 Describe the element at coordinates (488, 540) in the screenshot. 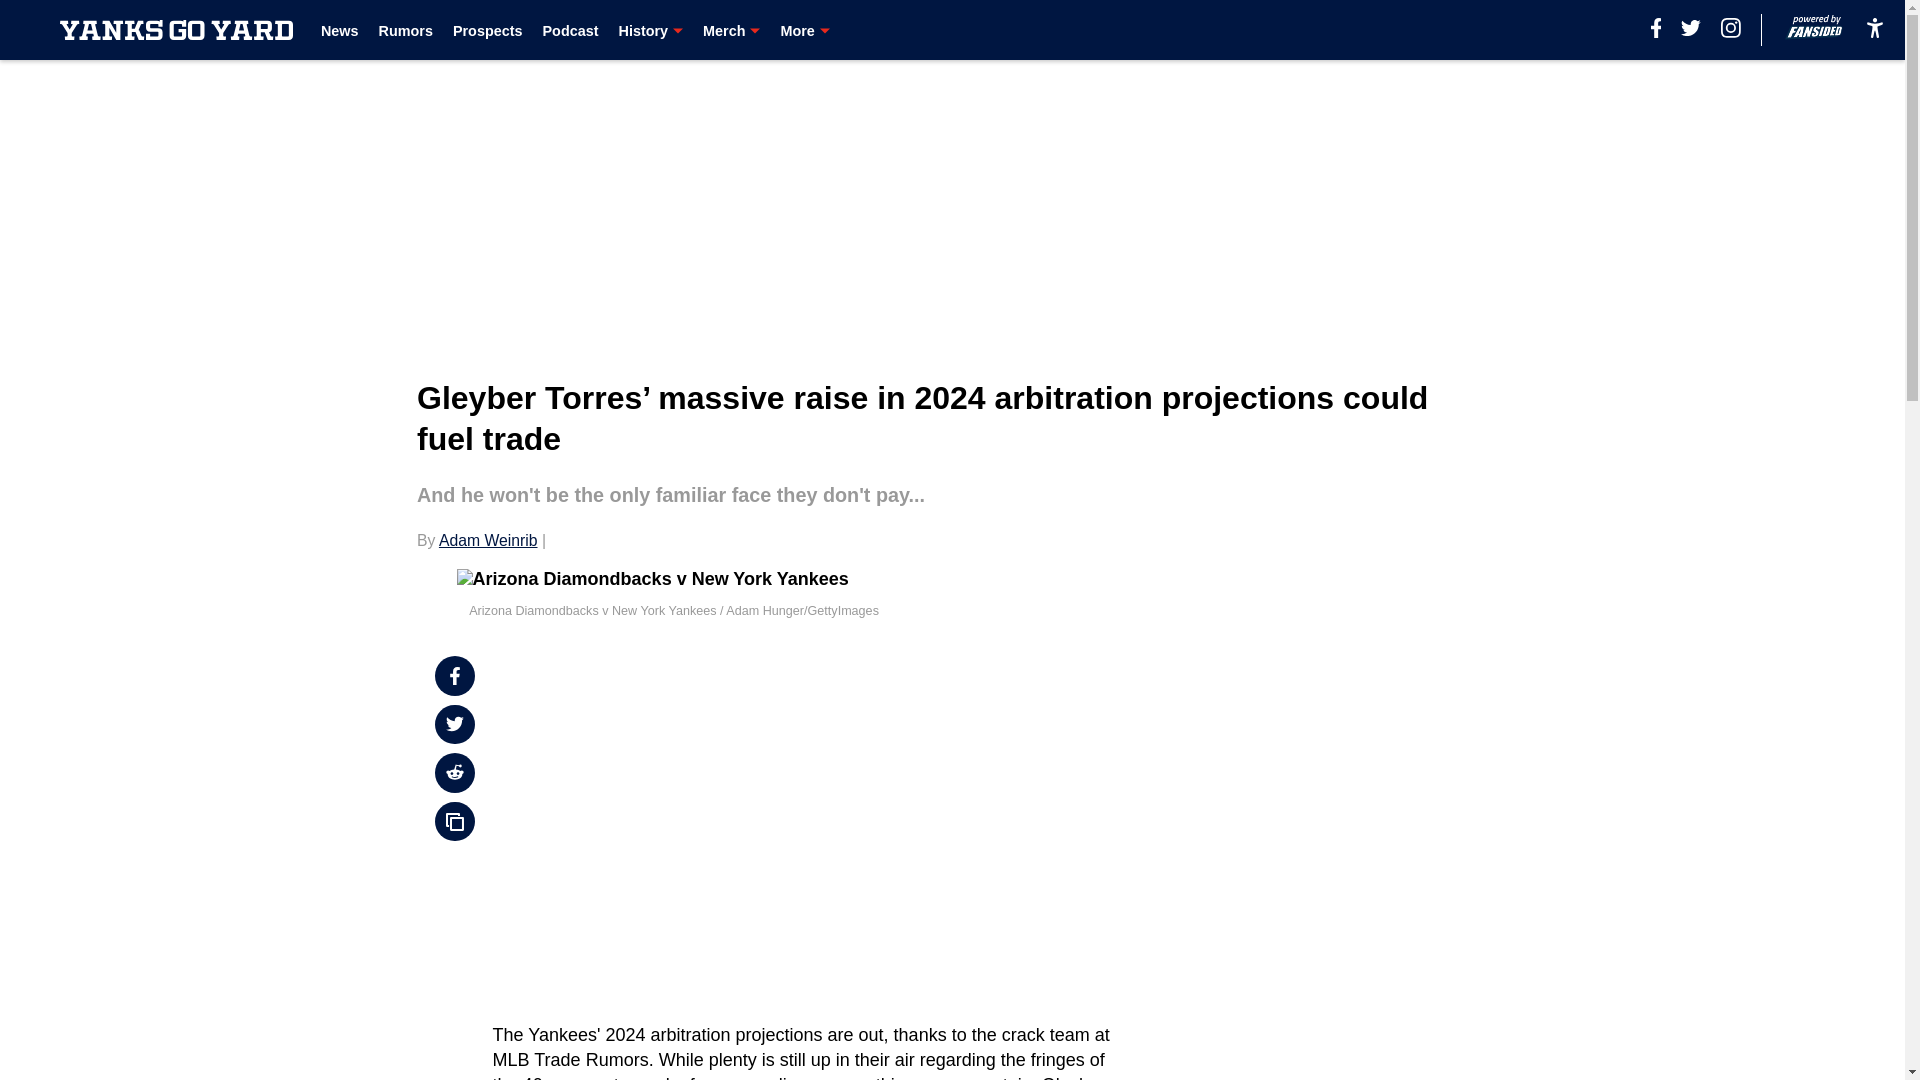

I see `Adam Weinrib` at that location.